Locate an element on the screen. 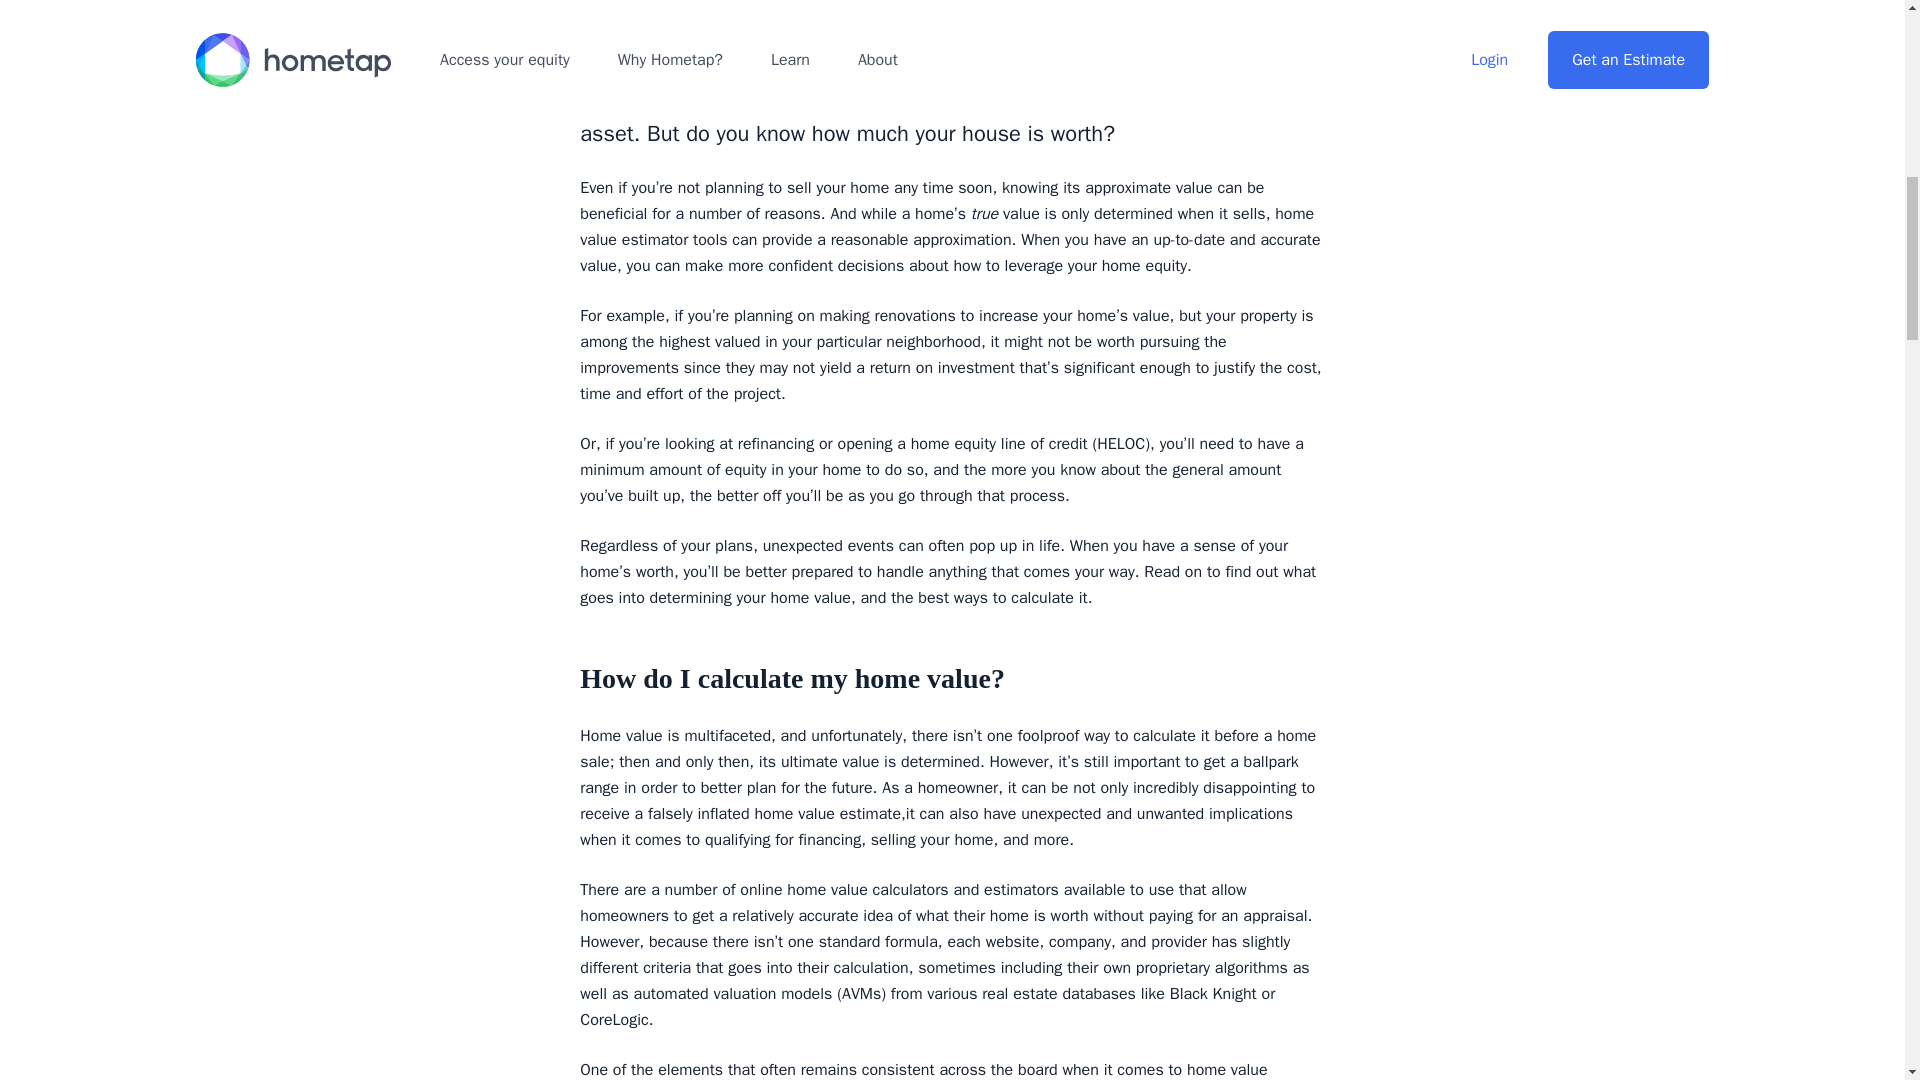 The height and width of the screenshot is (1080, 1920). Email a link to this post is located at coordinates (1308, 31).